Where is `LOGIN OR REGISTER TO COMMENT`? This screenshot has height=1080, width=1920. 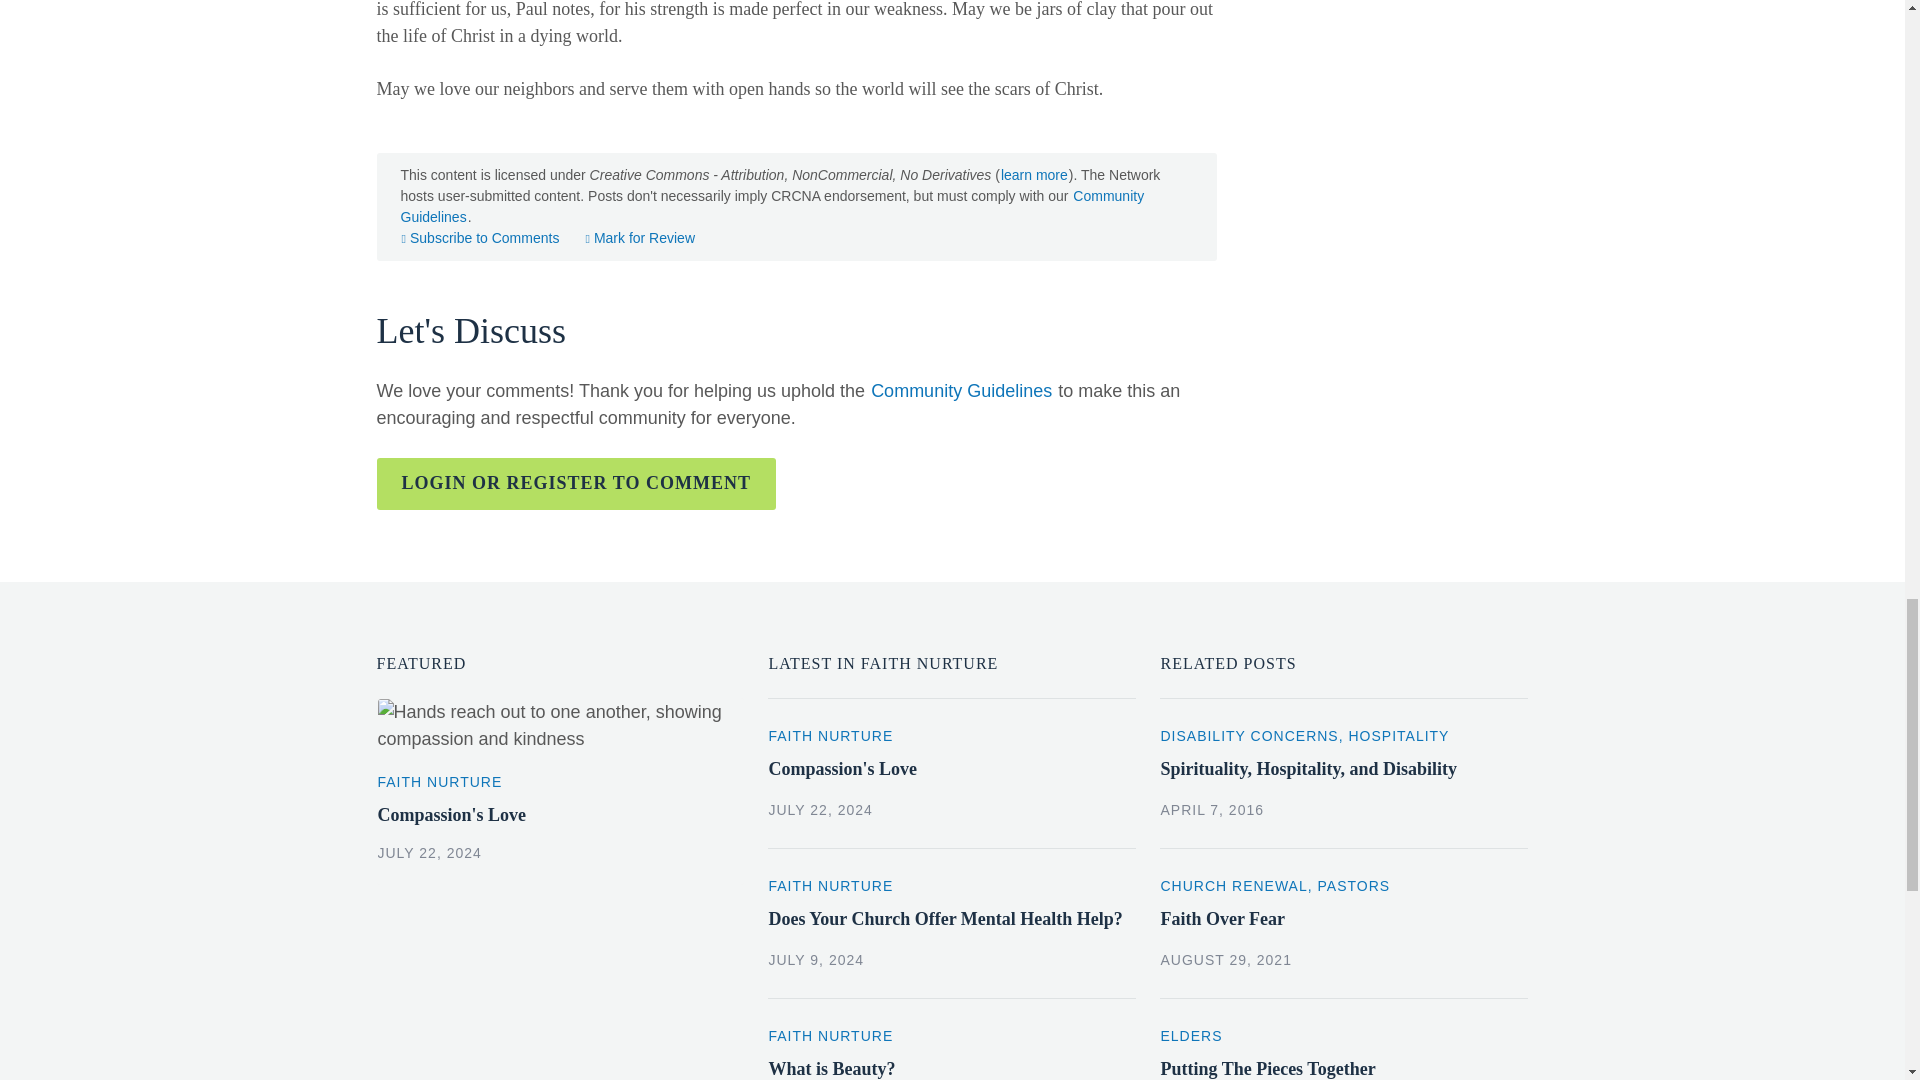
LOGIN OR REGISTER TO COMMENT is located at coordinates (576, 483).